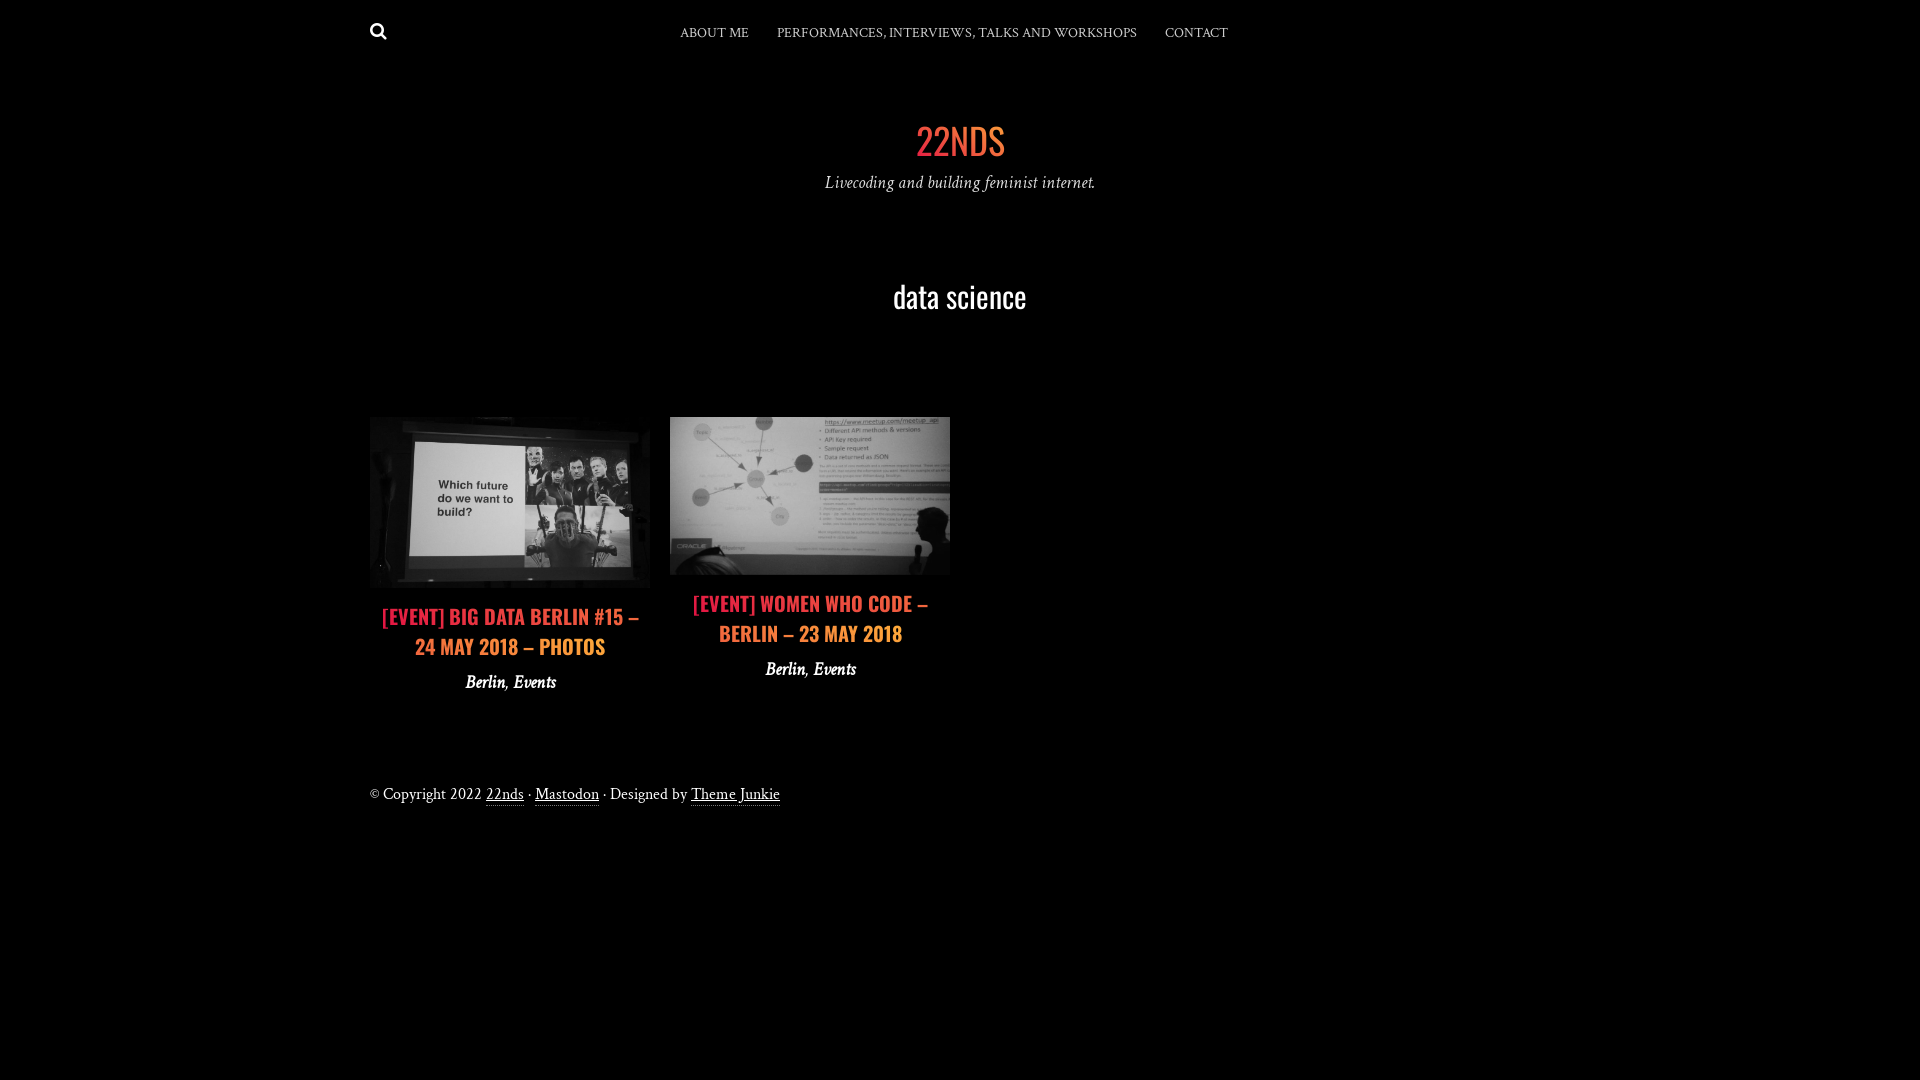 The width and height of the screenshot is (1920, 1080). What do you see at coordinates (484, 682) in the screenshot?
I see `Berlin` at bounding box center [484, 682].